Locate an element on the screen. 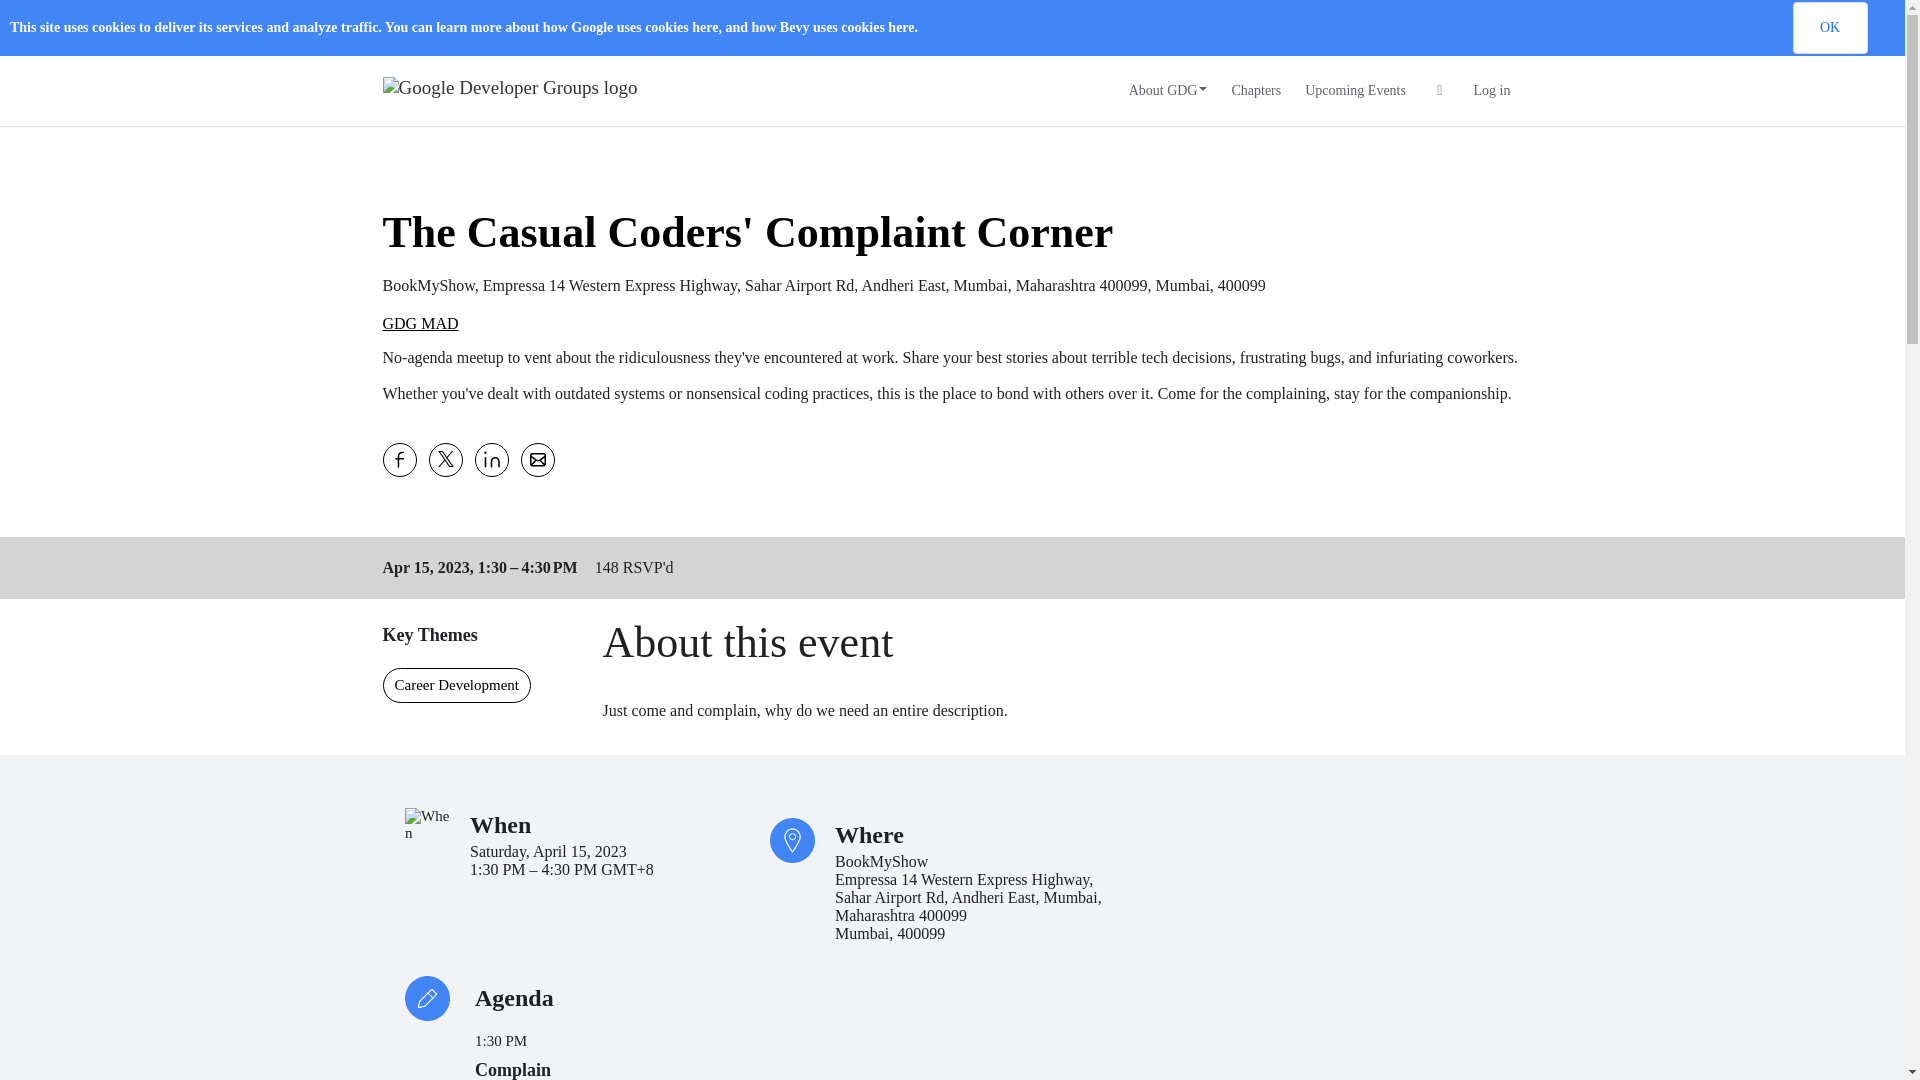 The height and width of the screenshot is (1080, 1920). Log in is located at coordinates (1492, 91).